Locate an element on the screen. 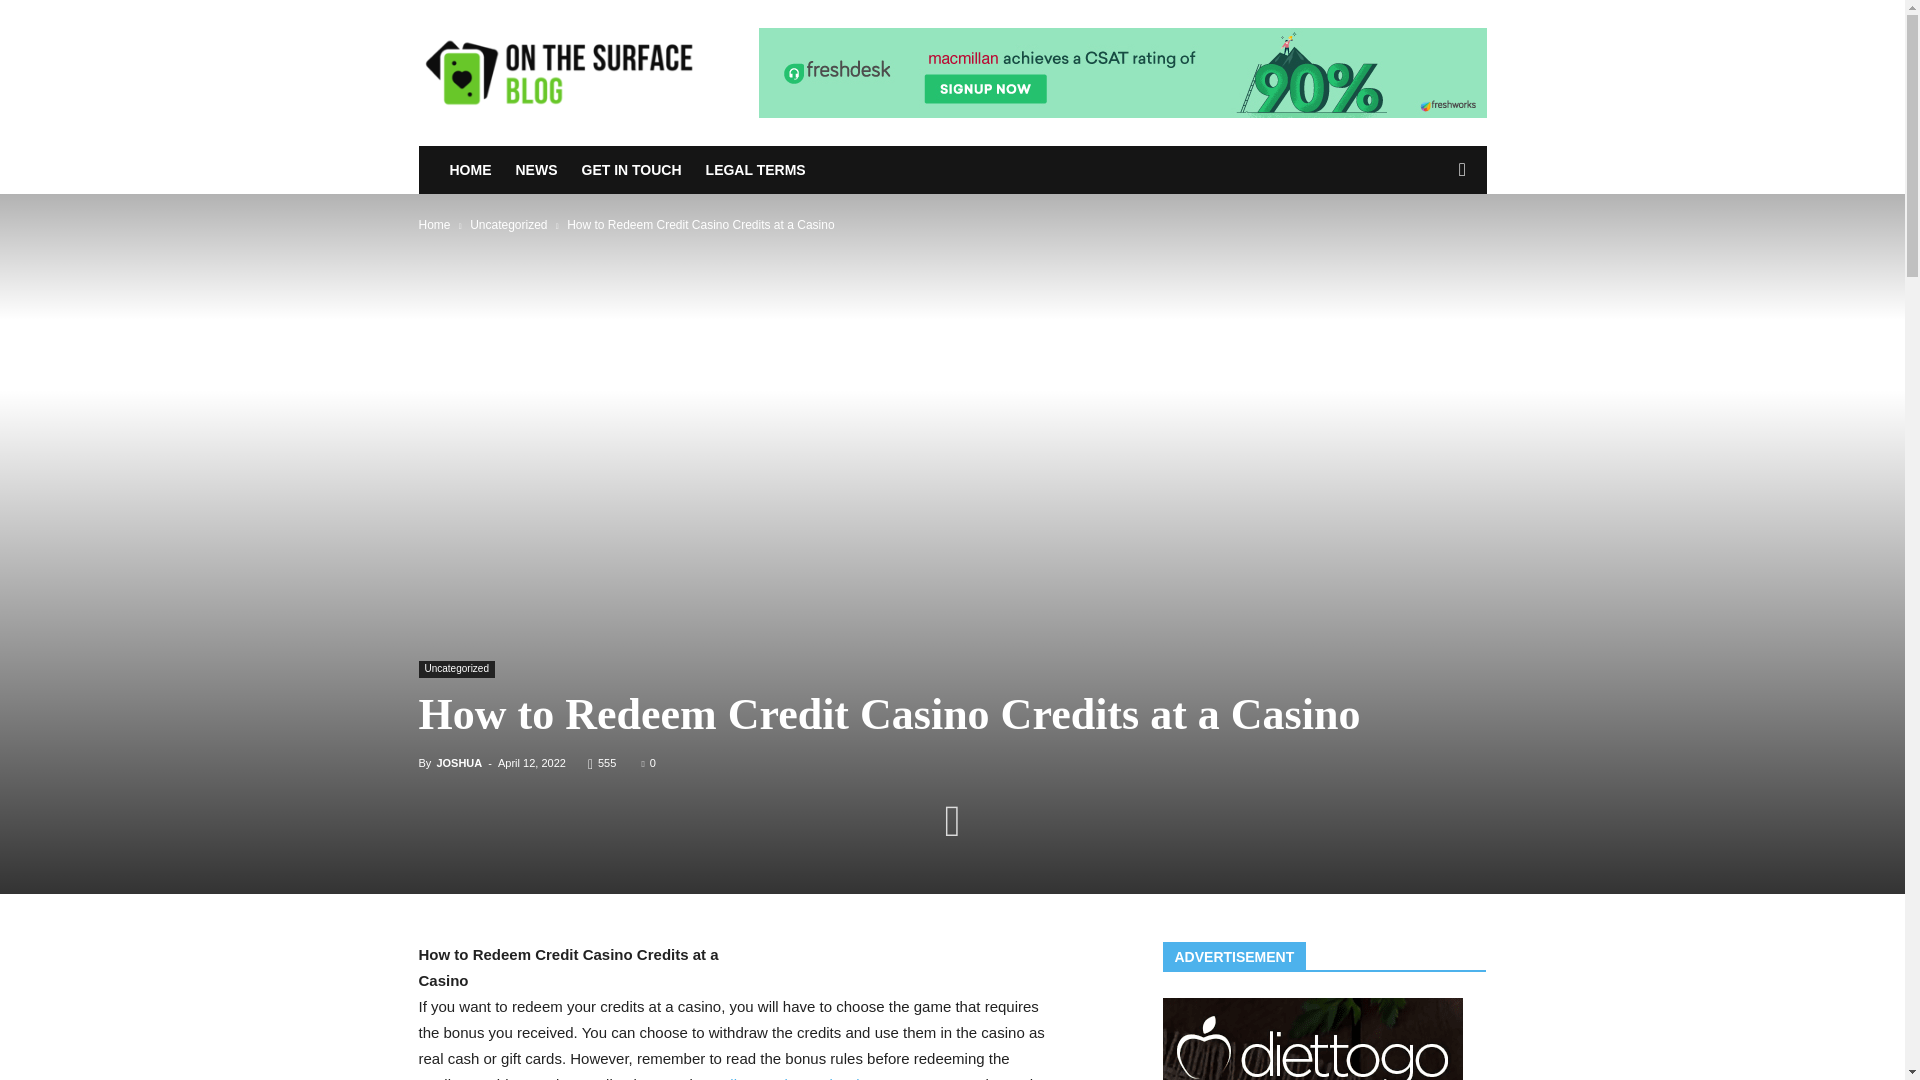  GET IN TOUCH is located at coordinates (634, 170).